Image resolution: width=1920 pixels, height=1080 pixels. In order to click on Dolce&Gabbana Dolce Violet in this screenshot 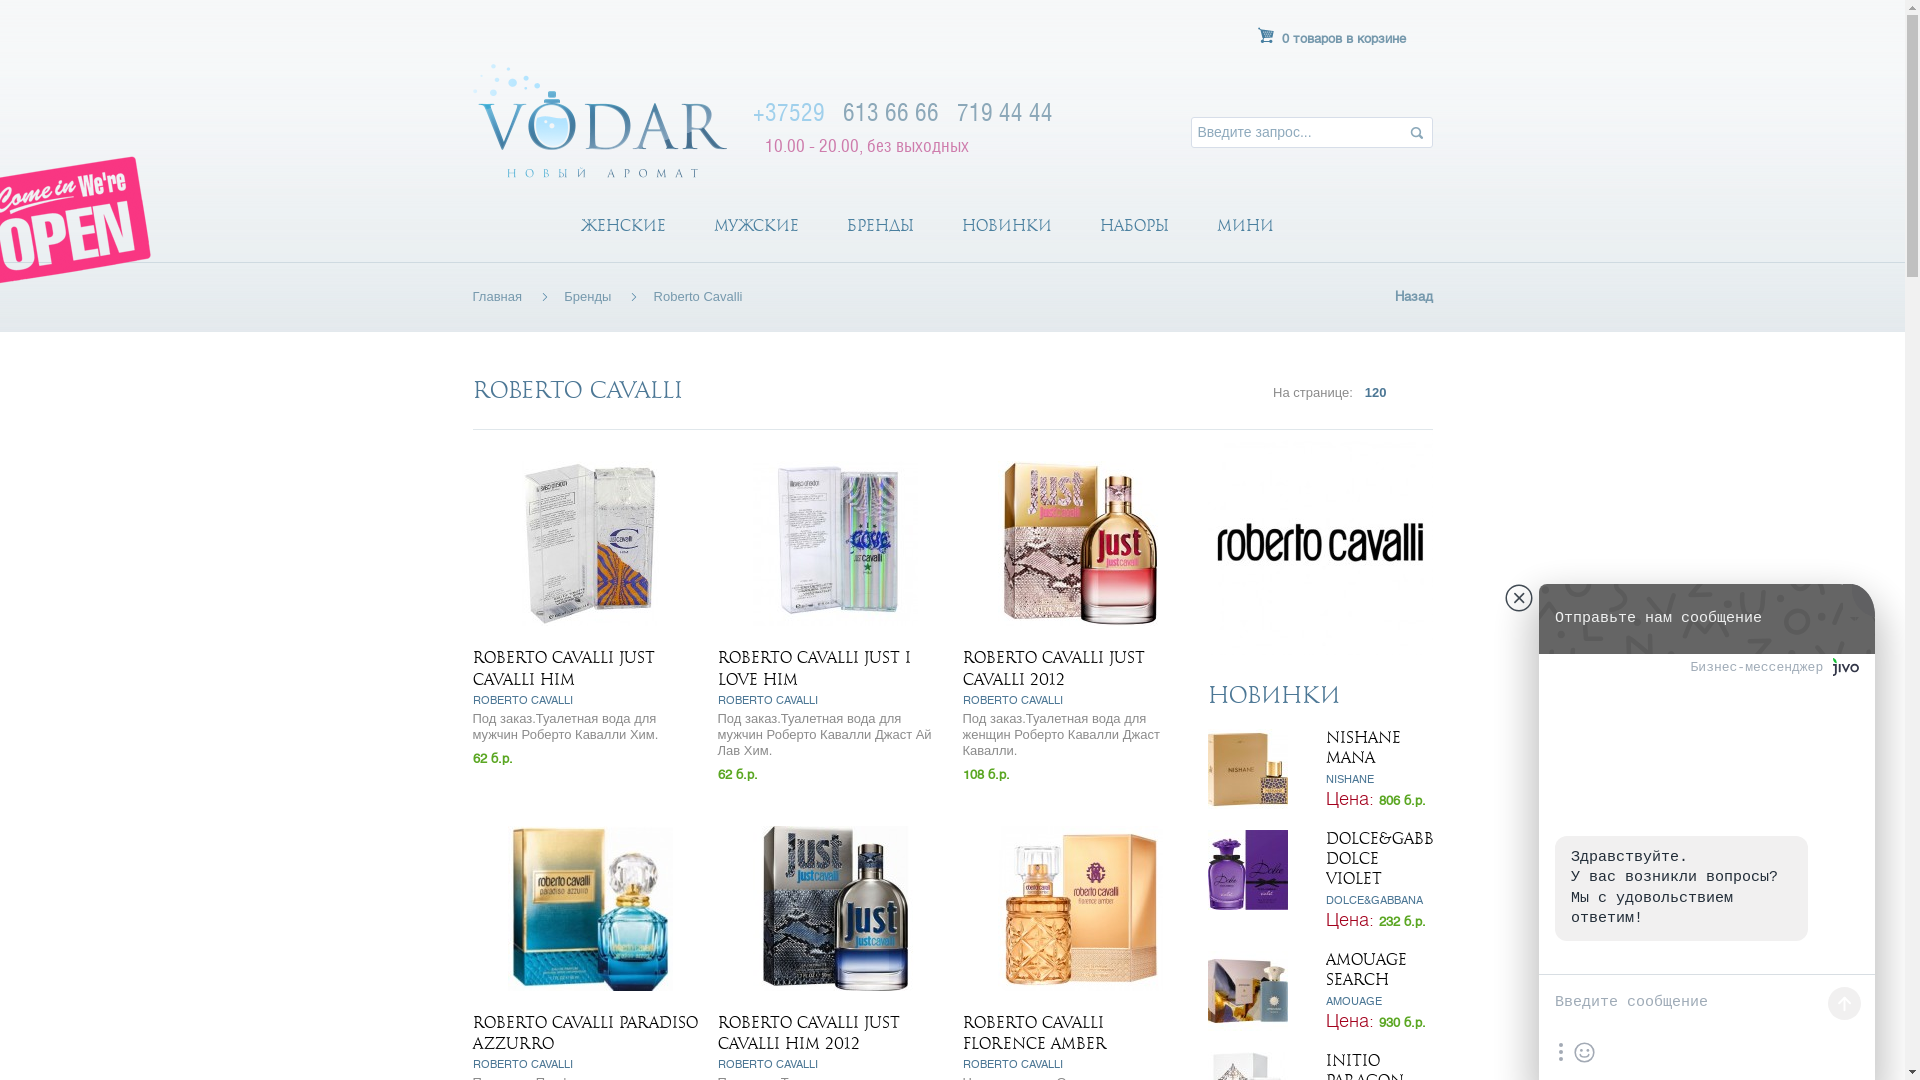, I will do `click(1397, 859)`.